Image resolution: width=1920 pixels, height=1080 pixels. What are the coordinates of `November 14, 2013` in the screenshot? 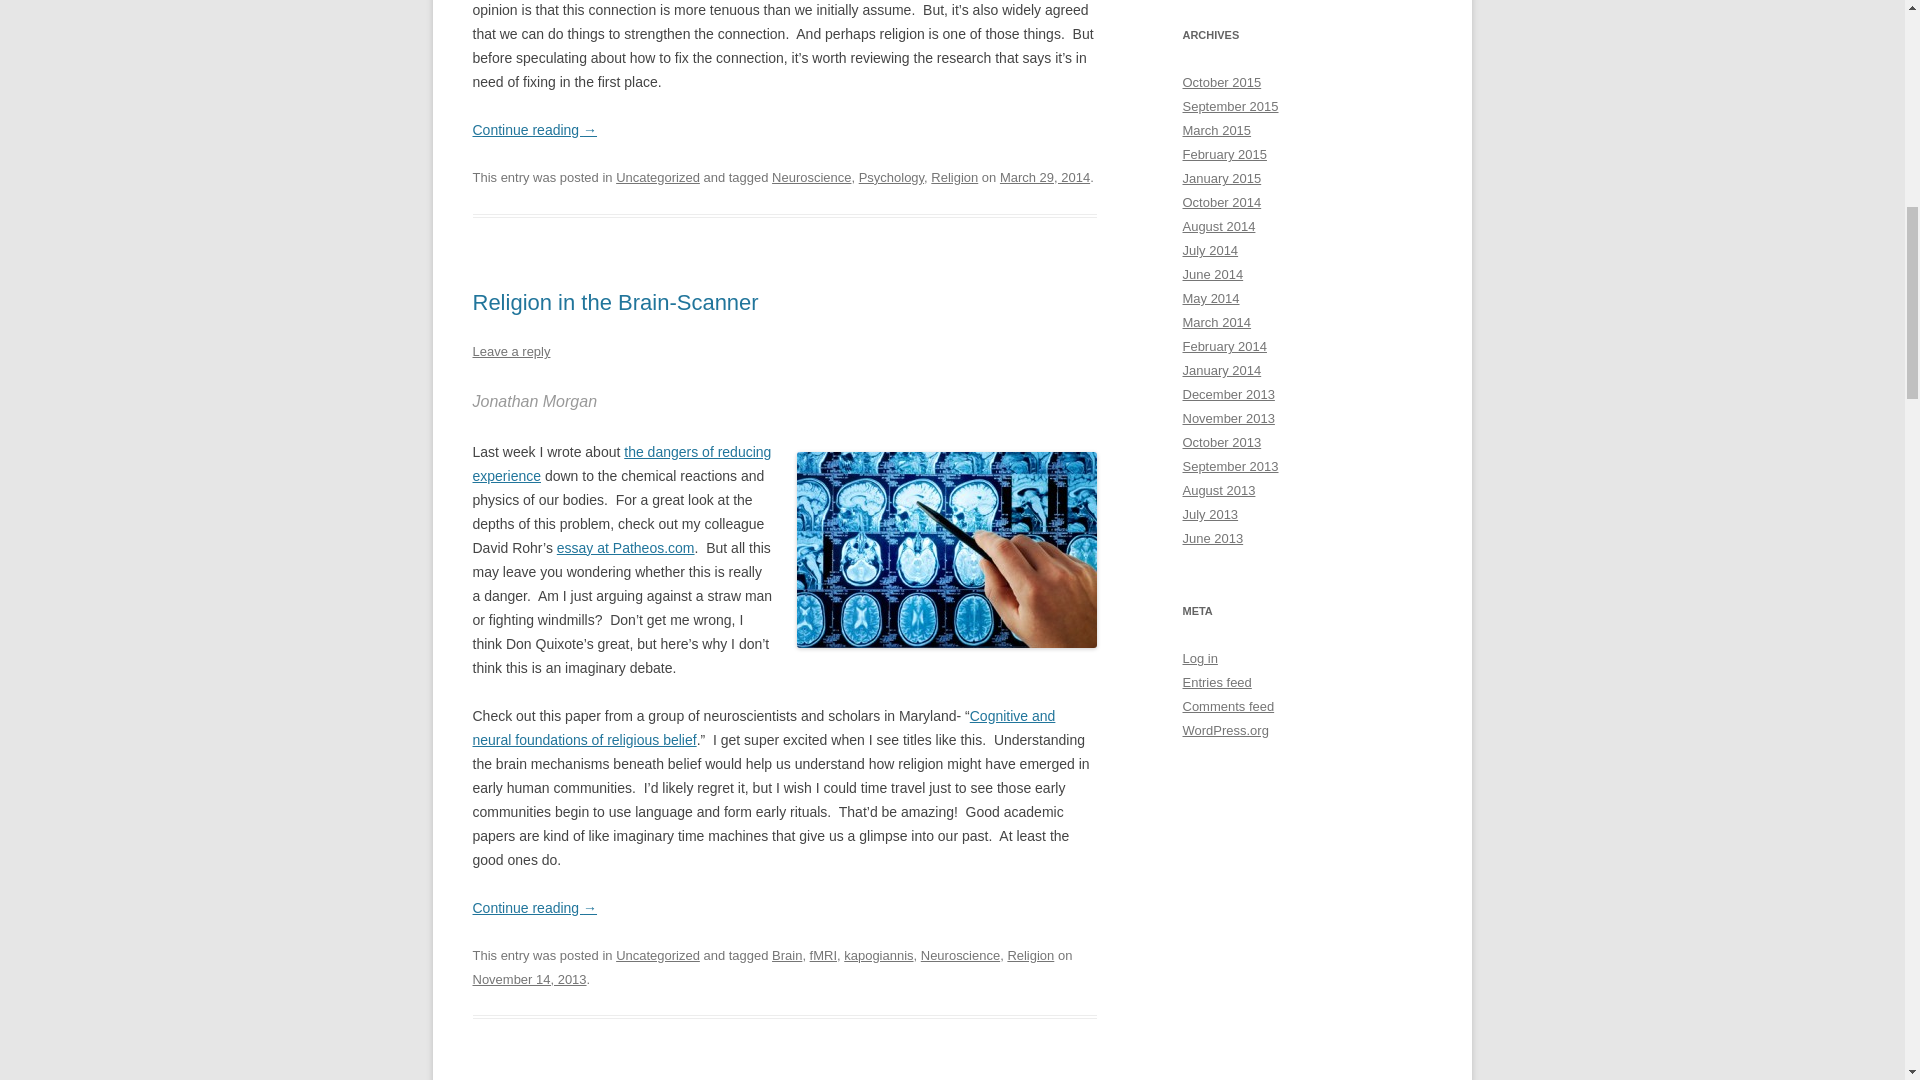 It's located at (528, 980).